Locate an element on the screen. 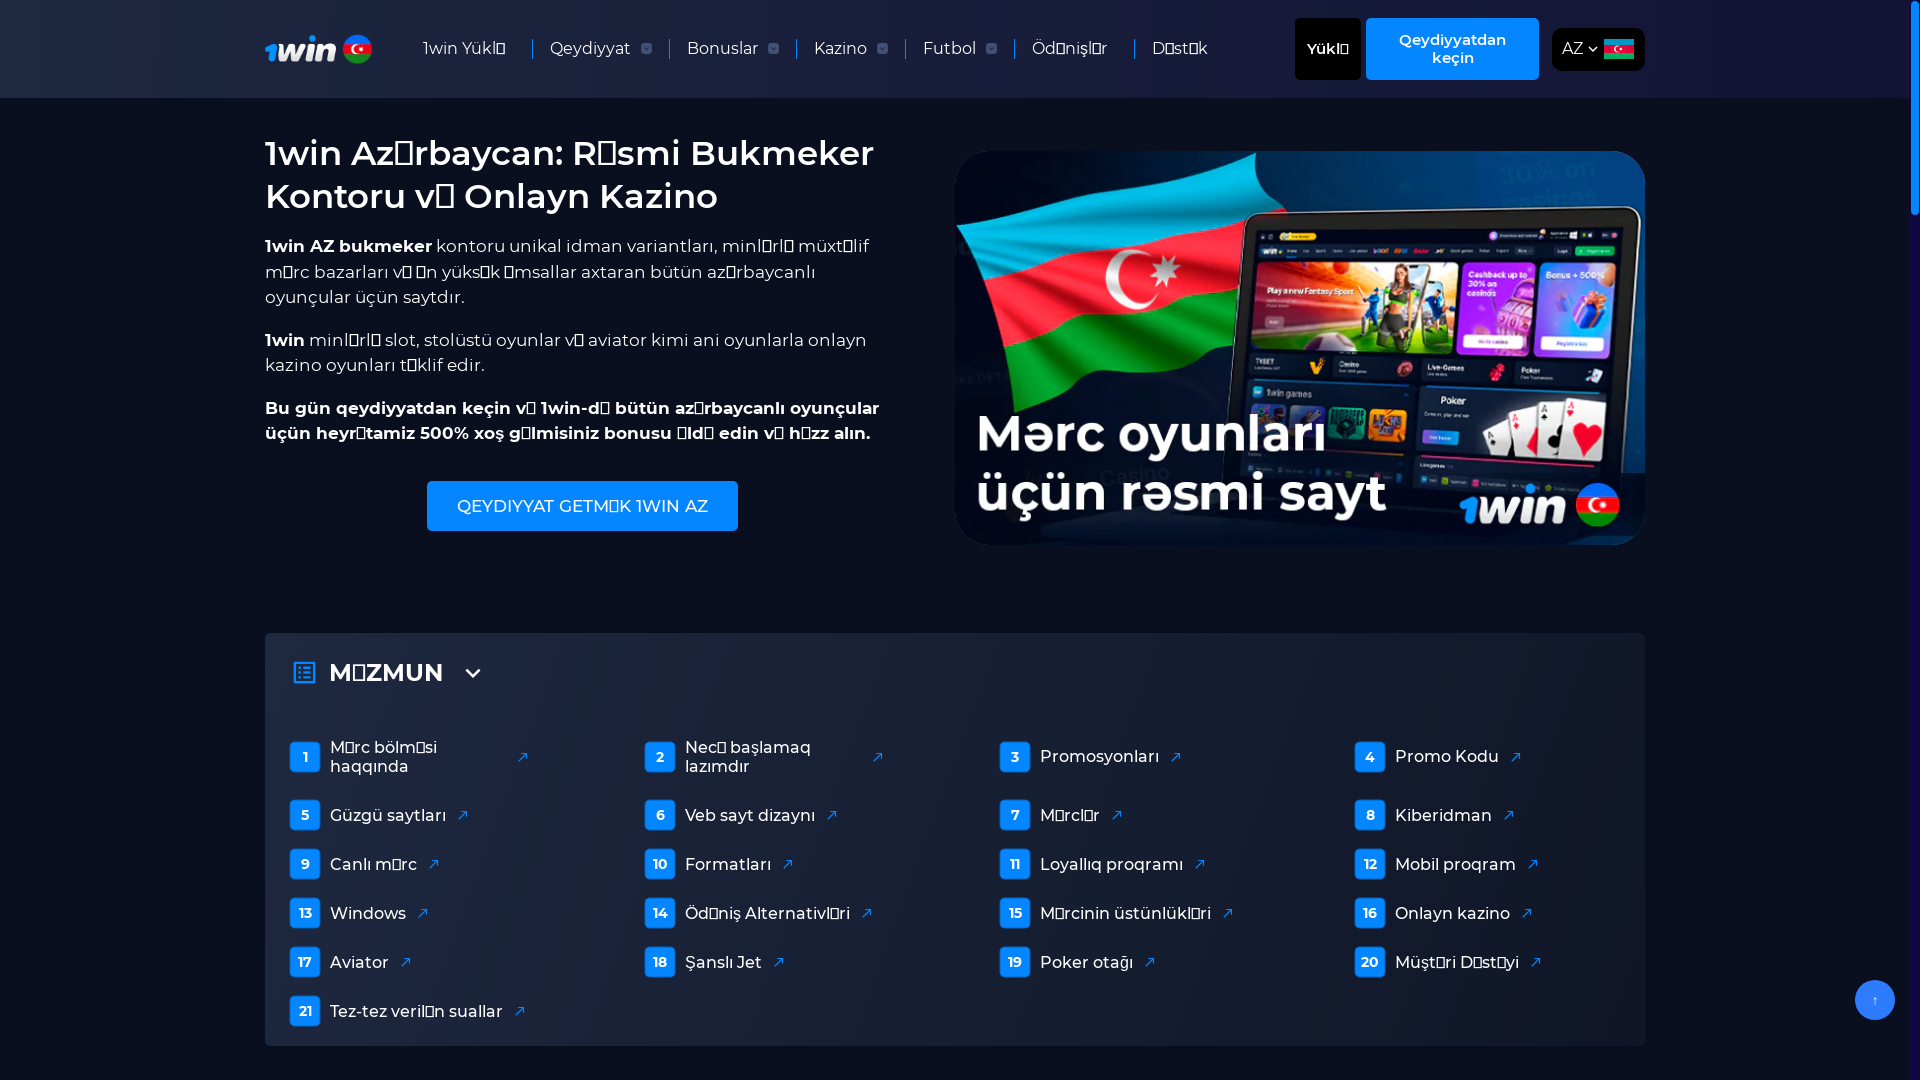 This screenshot has width=1920, height=1080. Futbol is located at coordinates (950, 49).